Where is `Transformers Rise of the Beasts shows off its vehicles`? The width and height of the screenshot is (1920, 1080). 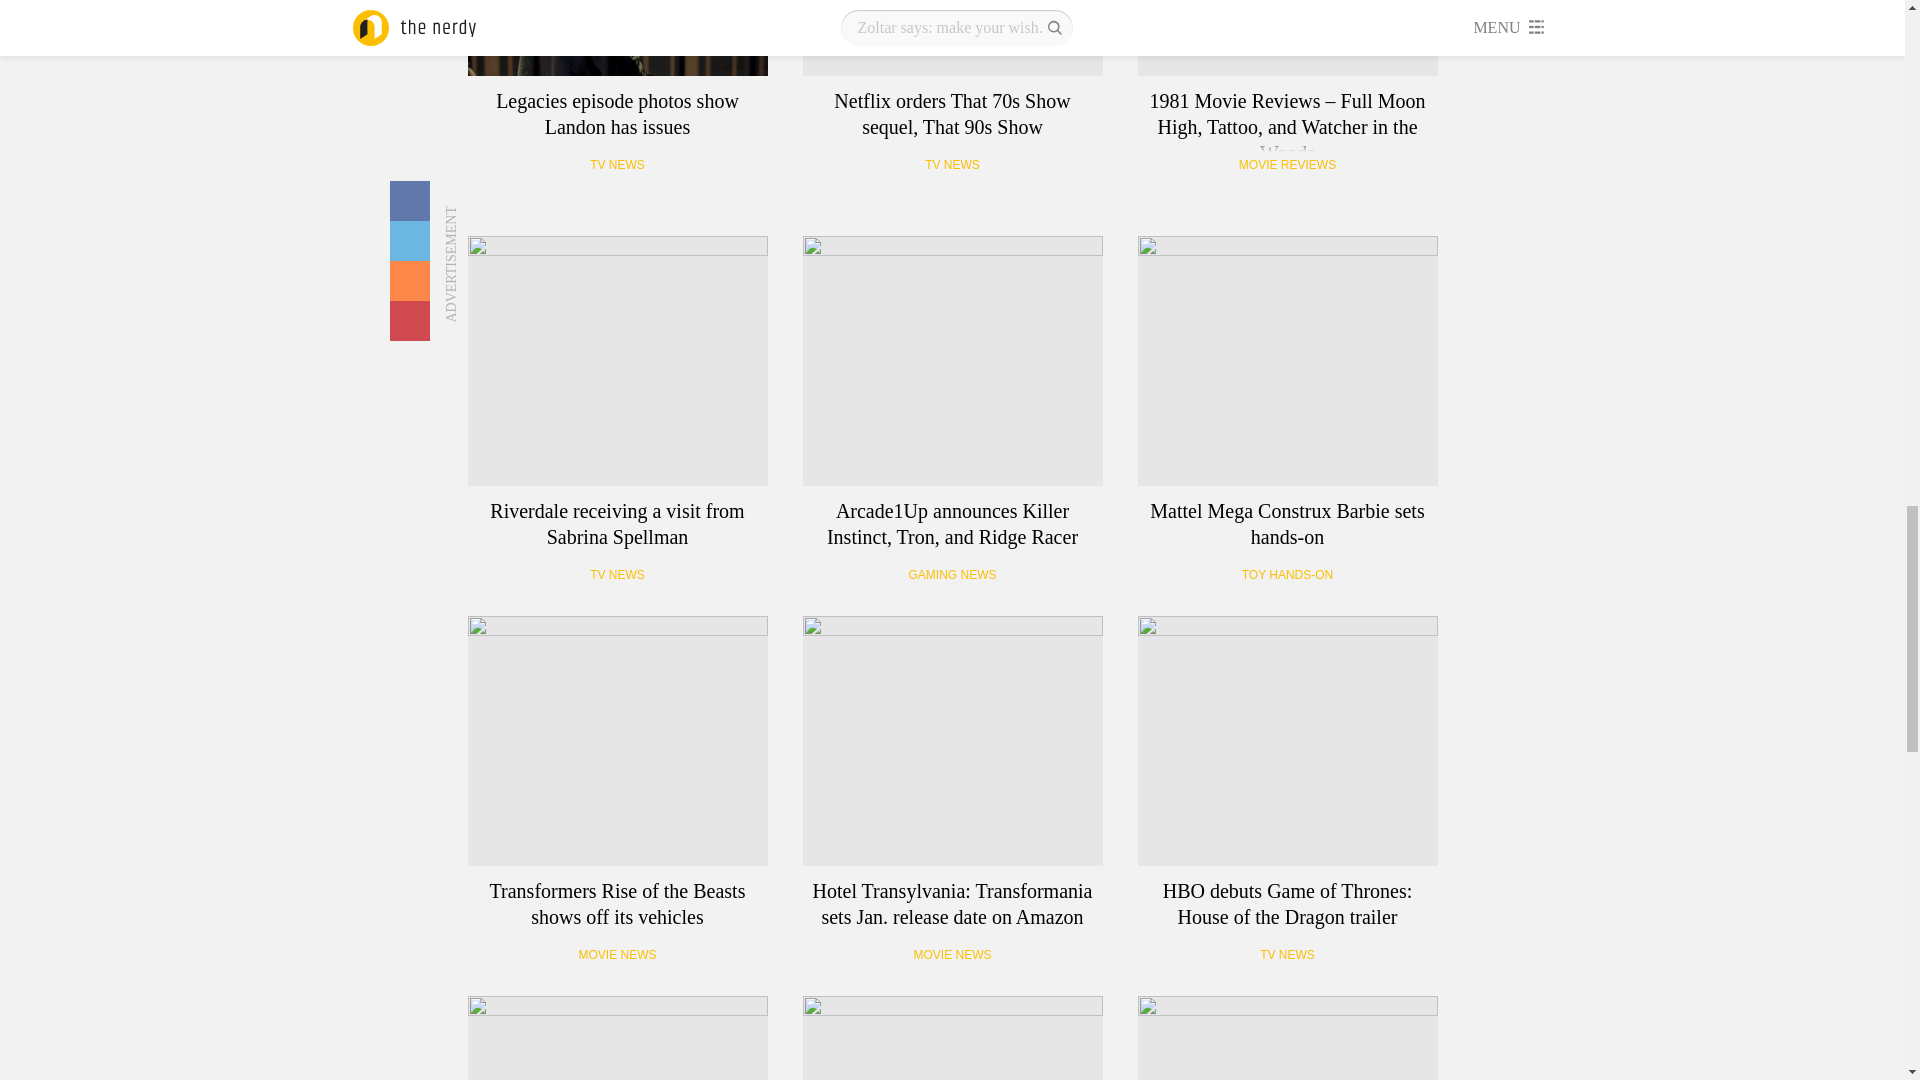 Transformers Rise of the Beasts shows off its vehicles is located at coordinates (618, 740).